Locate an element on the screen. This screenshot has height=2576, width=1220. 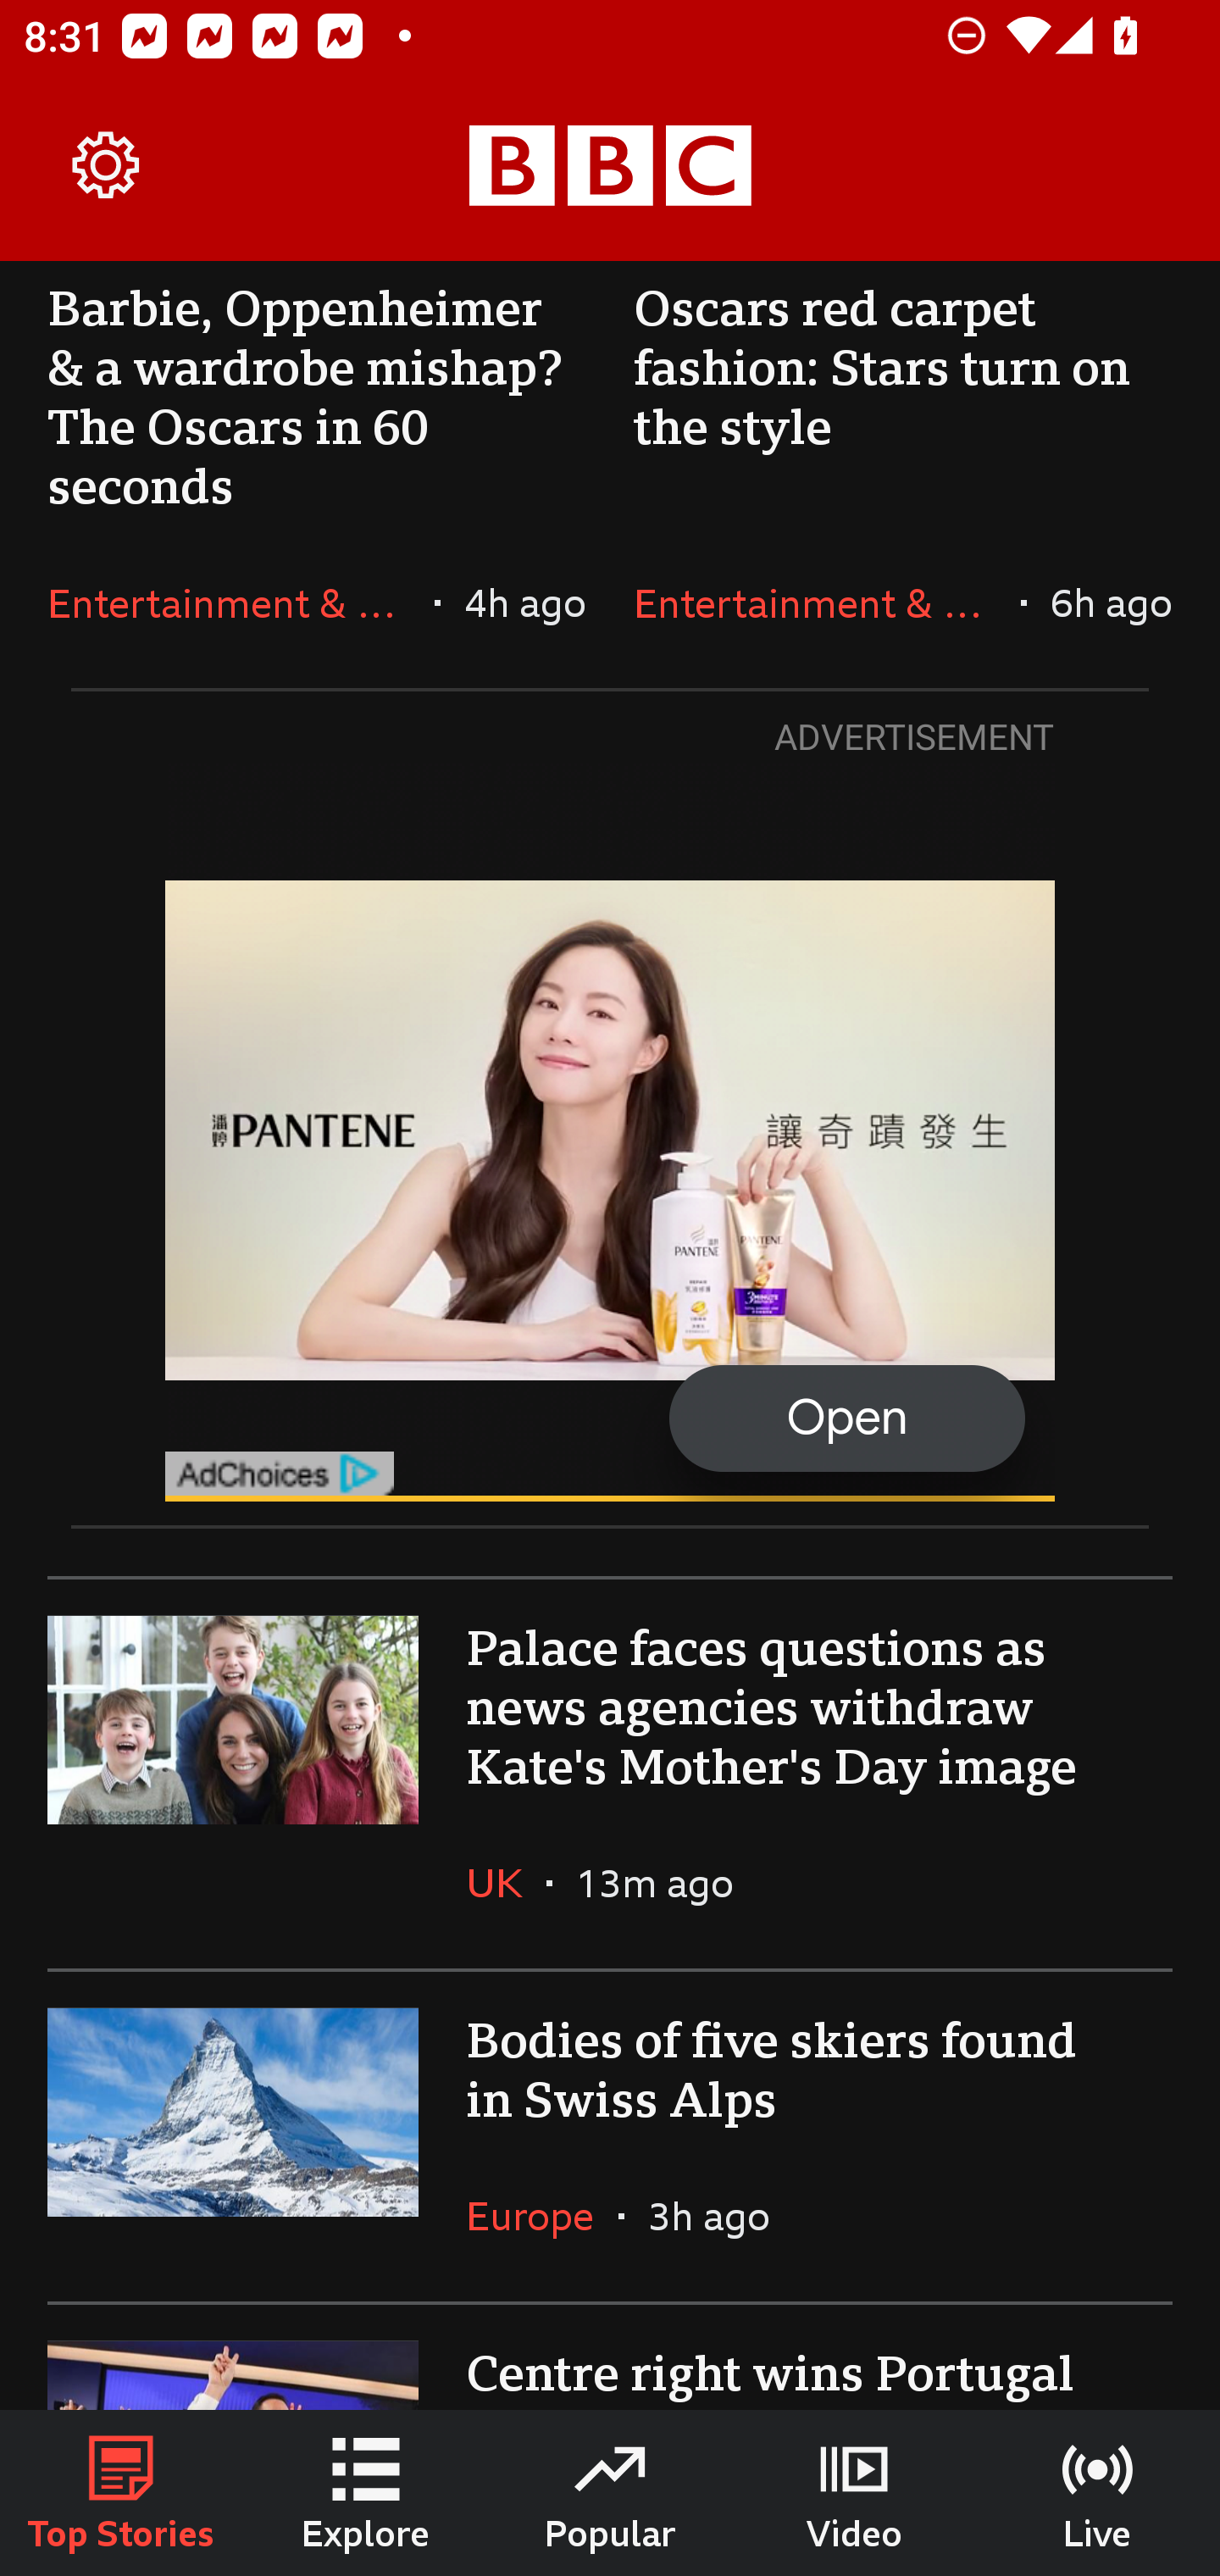
Settings is located at coordinates (107, 166).